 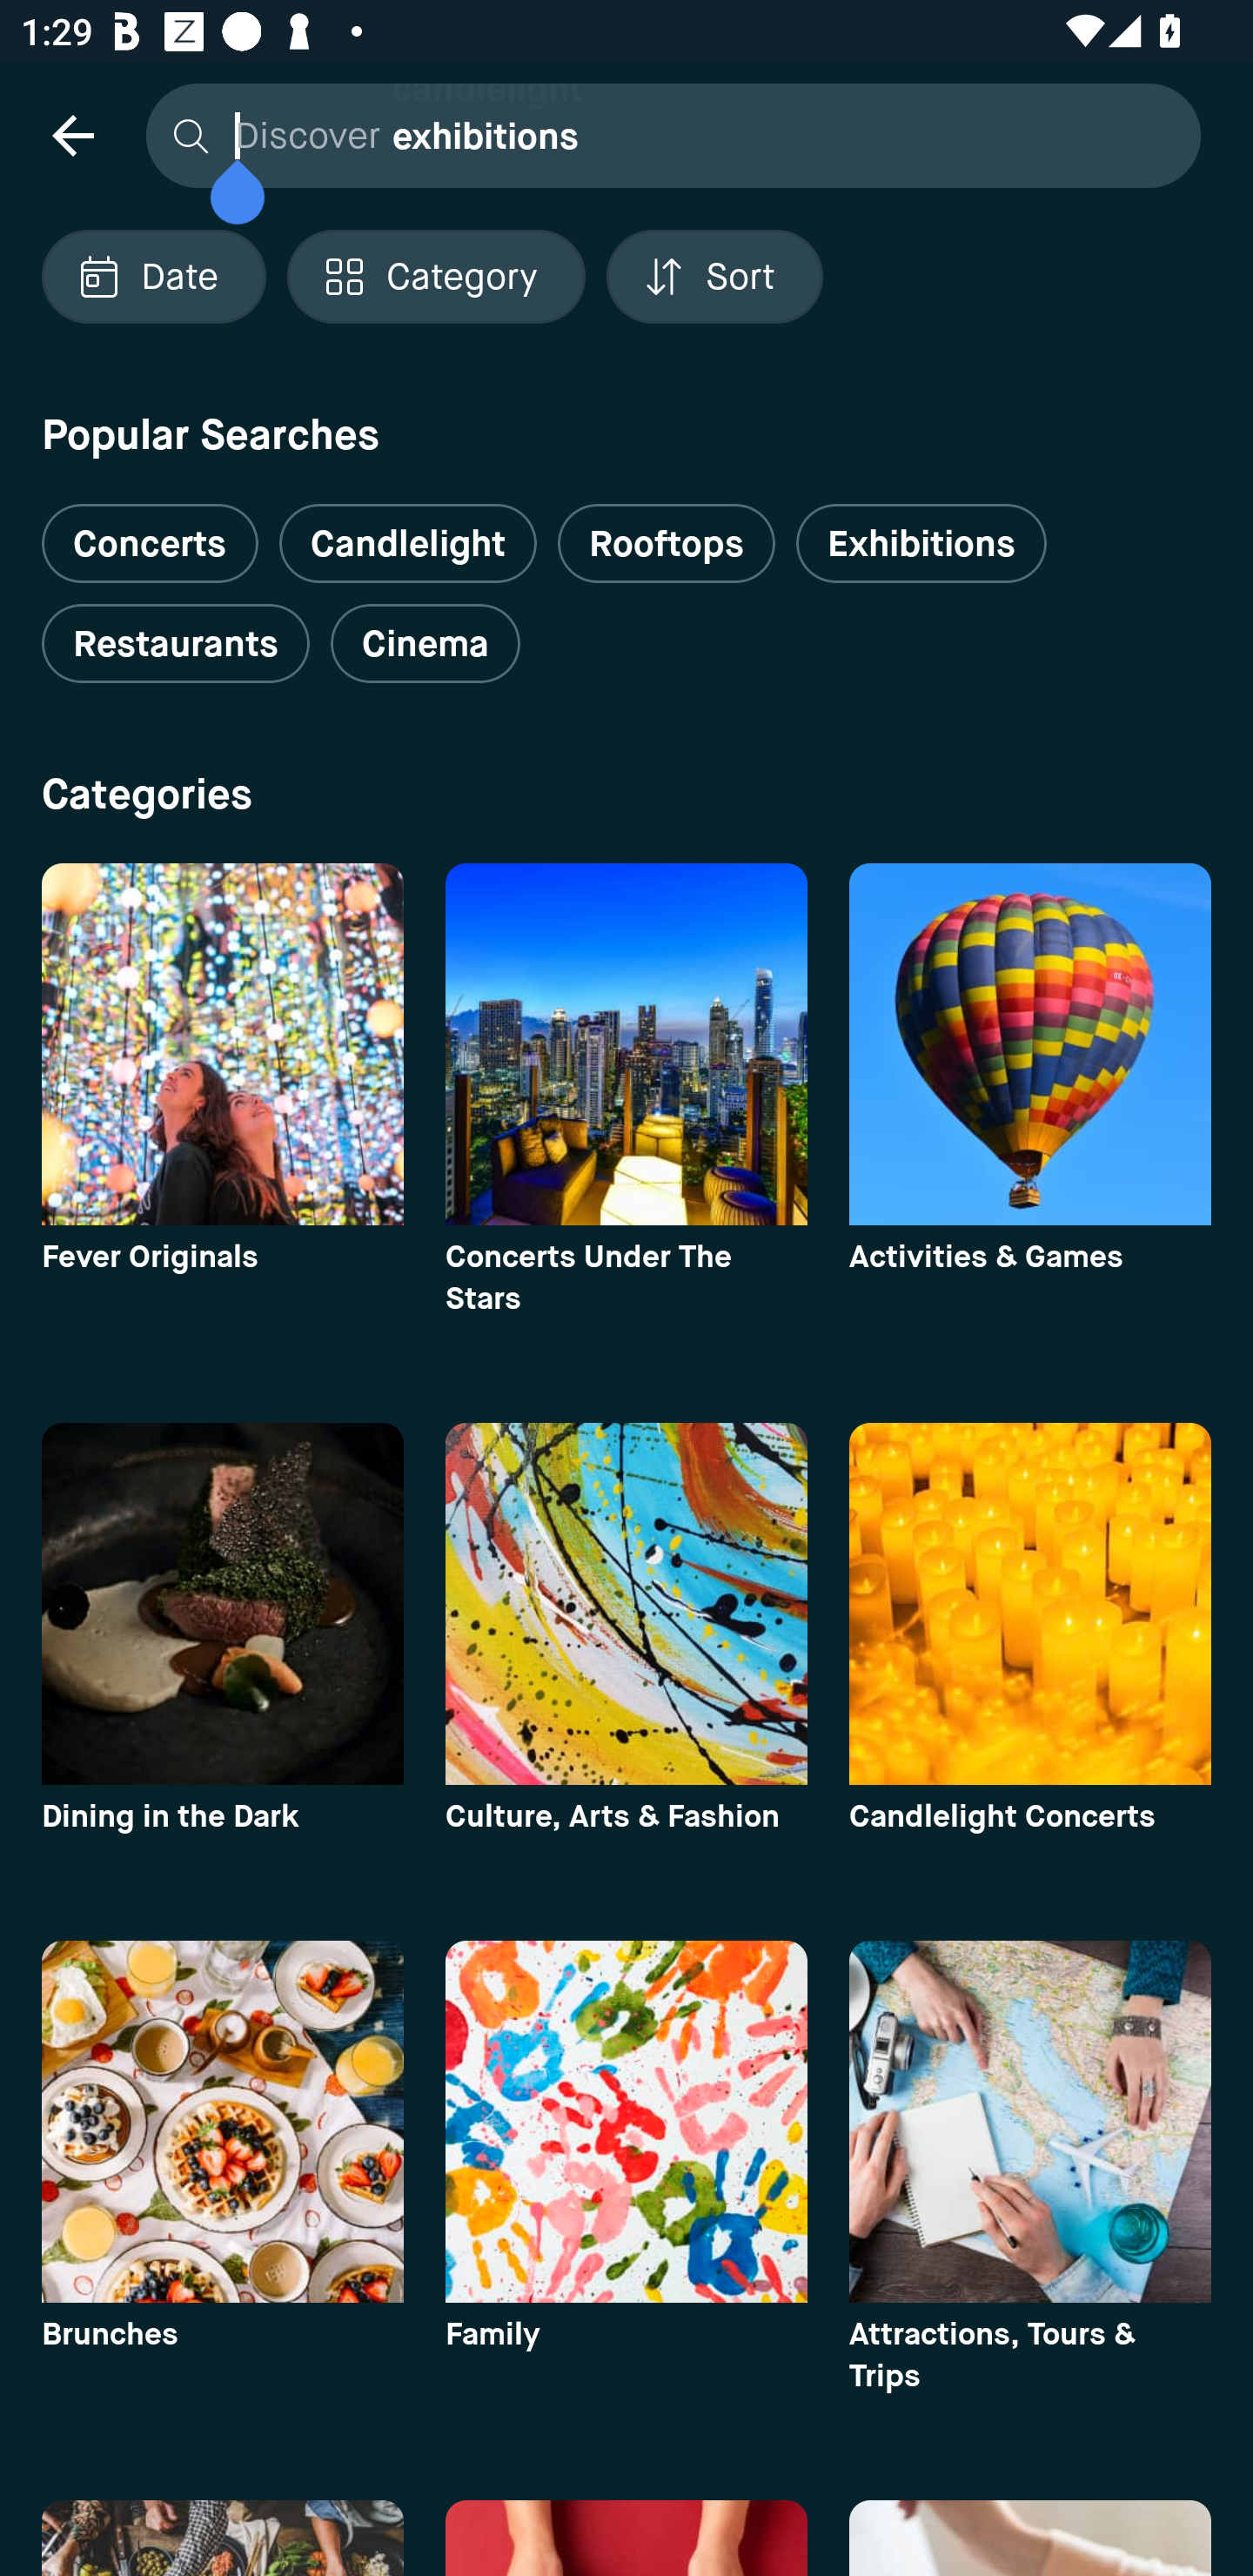 I want to click on Exhibitions, so click(x=921, y=543).